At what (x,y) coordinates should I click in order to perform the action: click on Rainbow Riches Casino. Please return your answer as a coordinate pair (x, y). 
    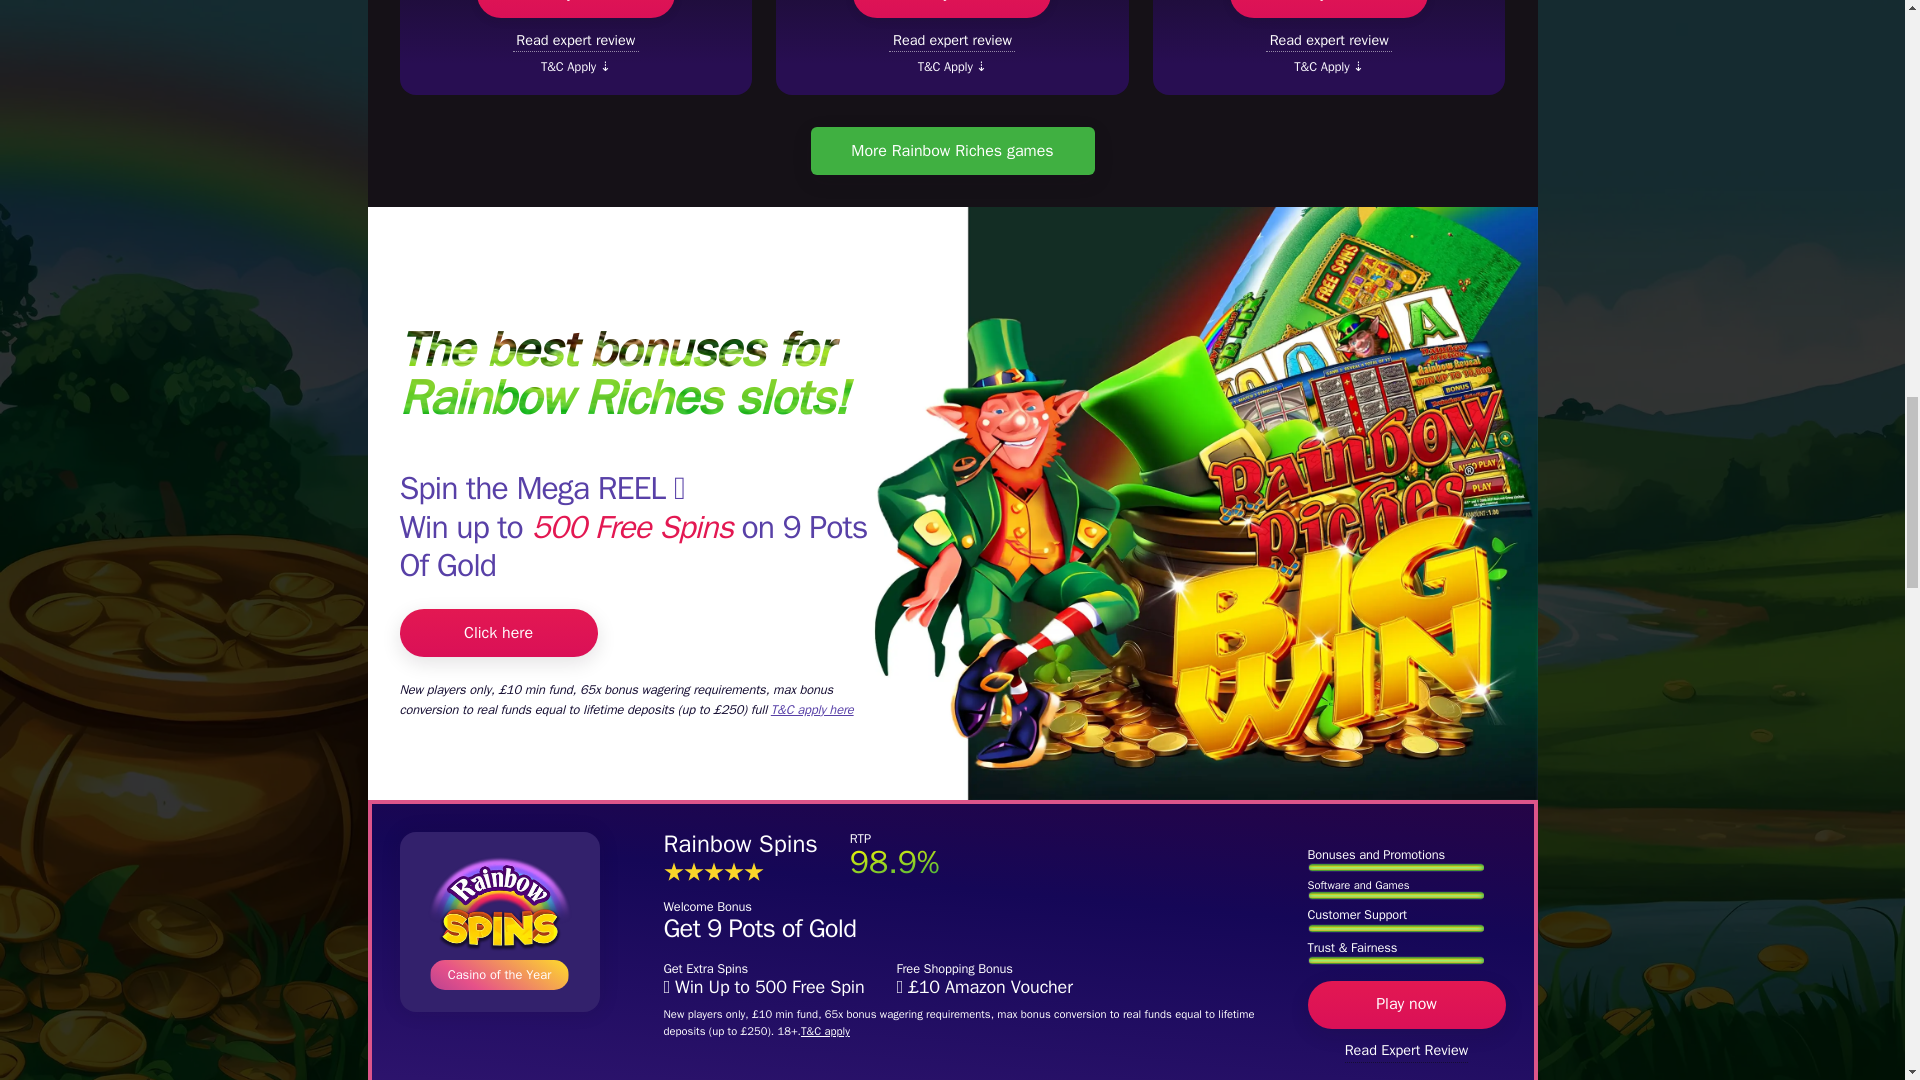
    Looking at the image, I should click on (499, 921).